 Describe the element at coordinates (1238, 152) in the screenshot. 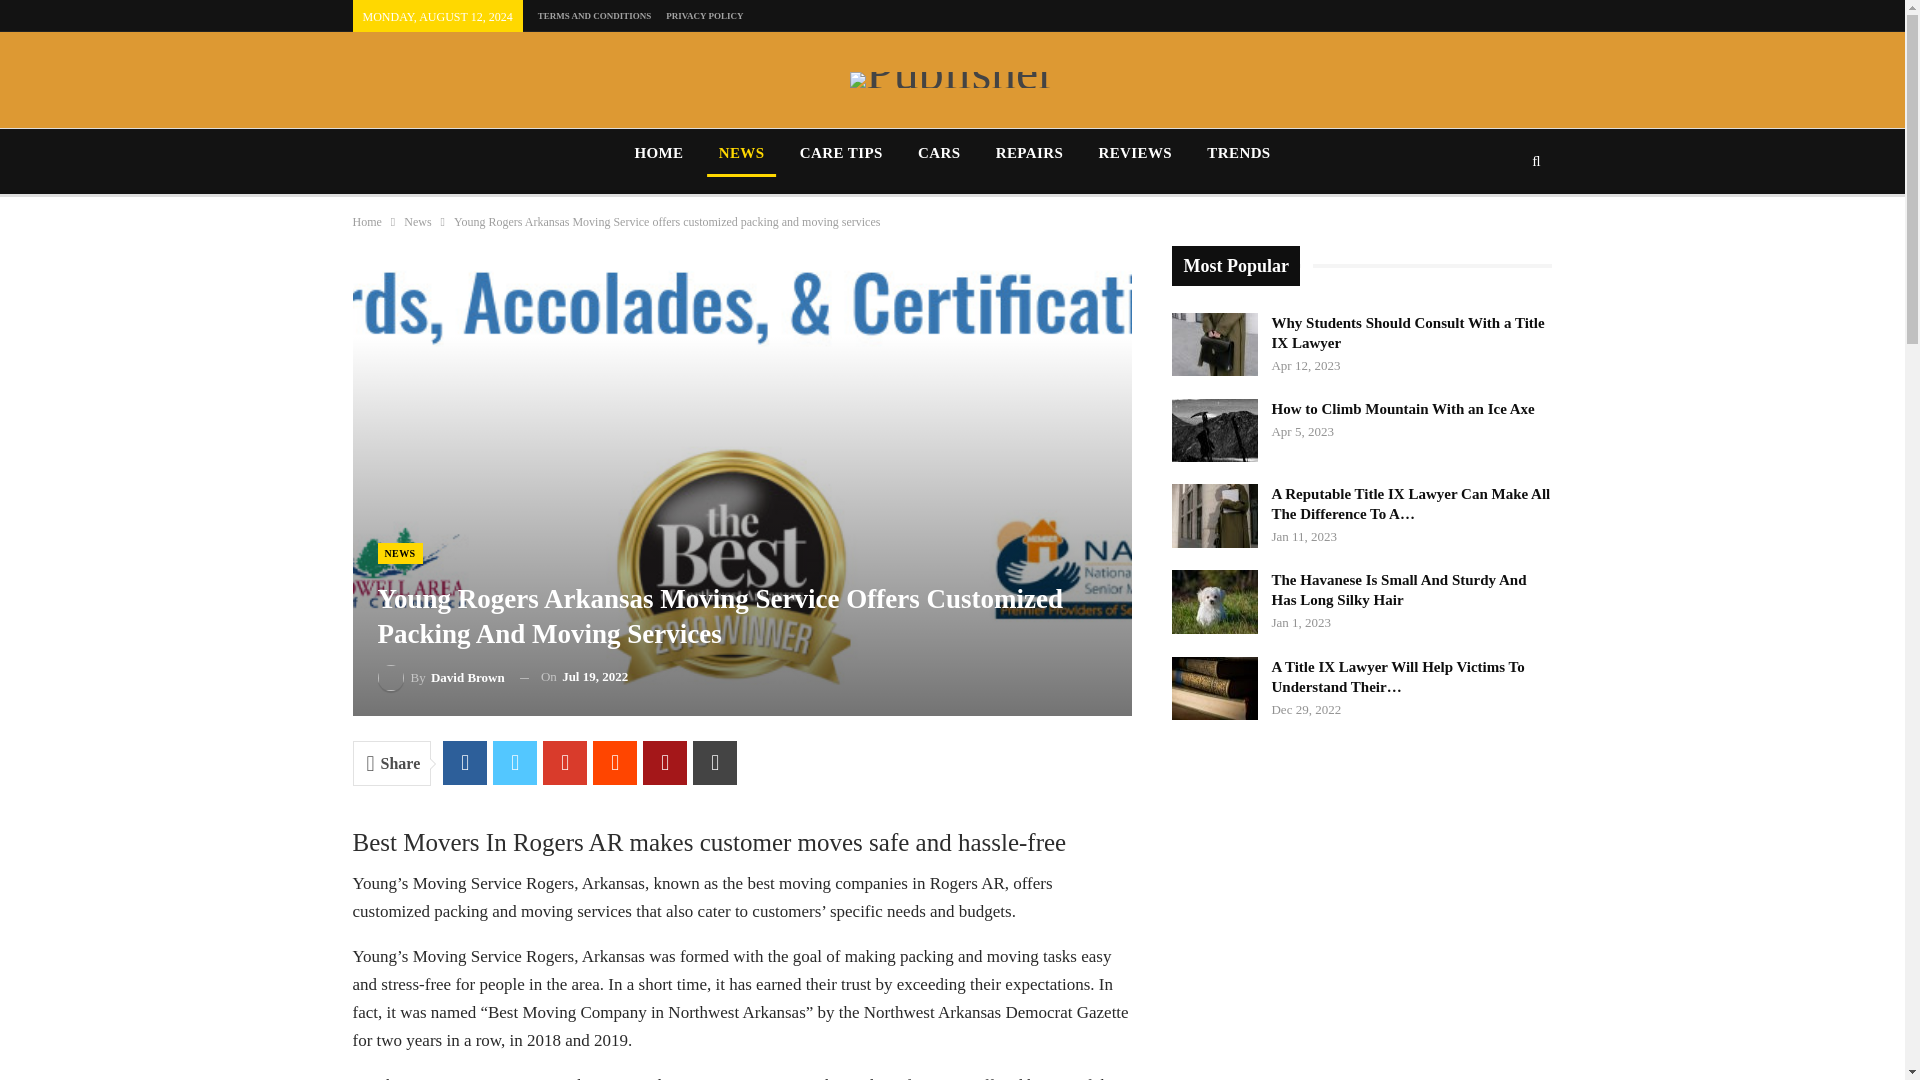

I see `TRENDS` at that location.